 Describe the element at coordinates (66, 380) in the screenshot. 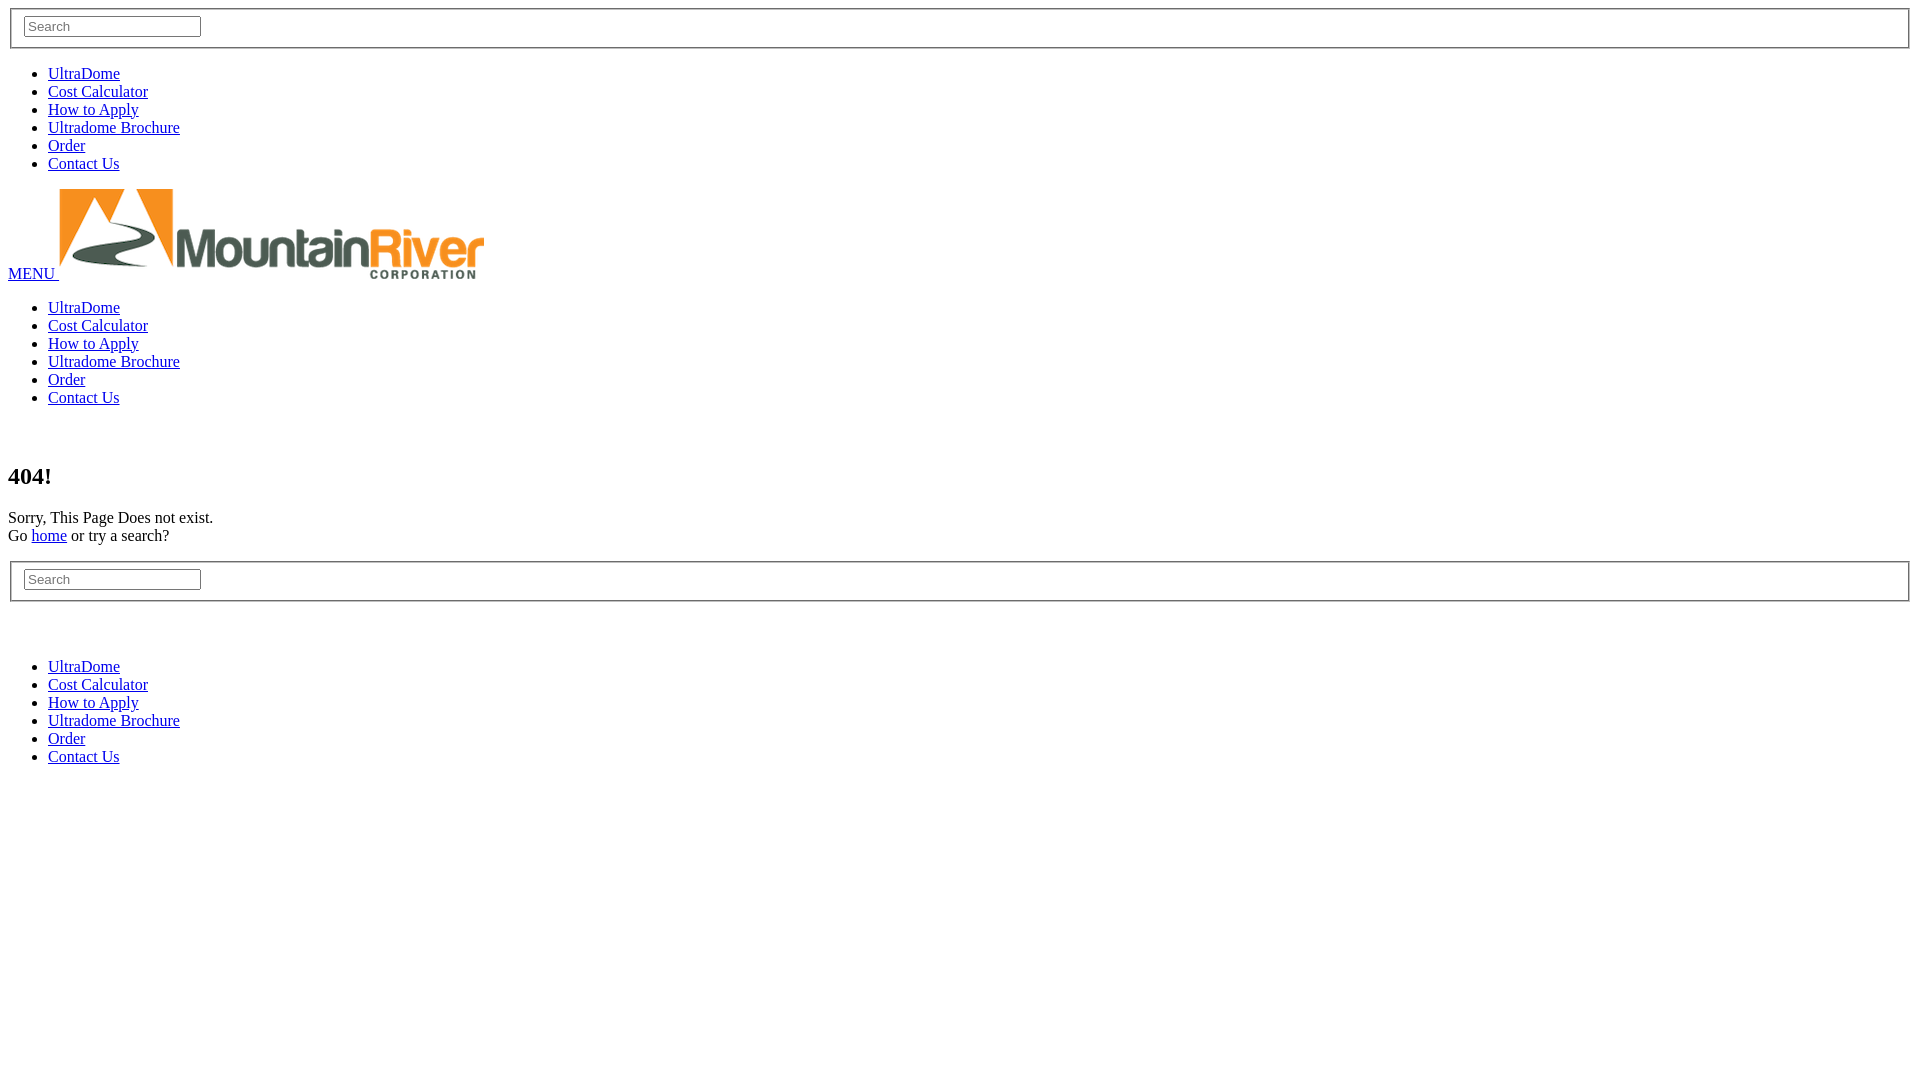

I see `Order` at that location.